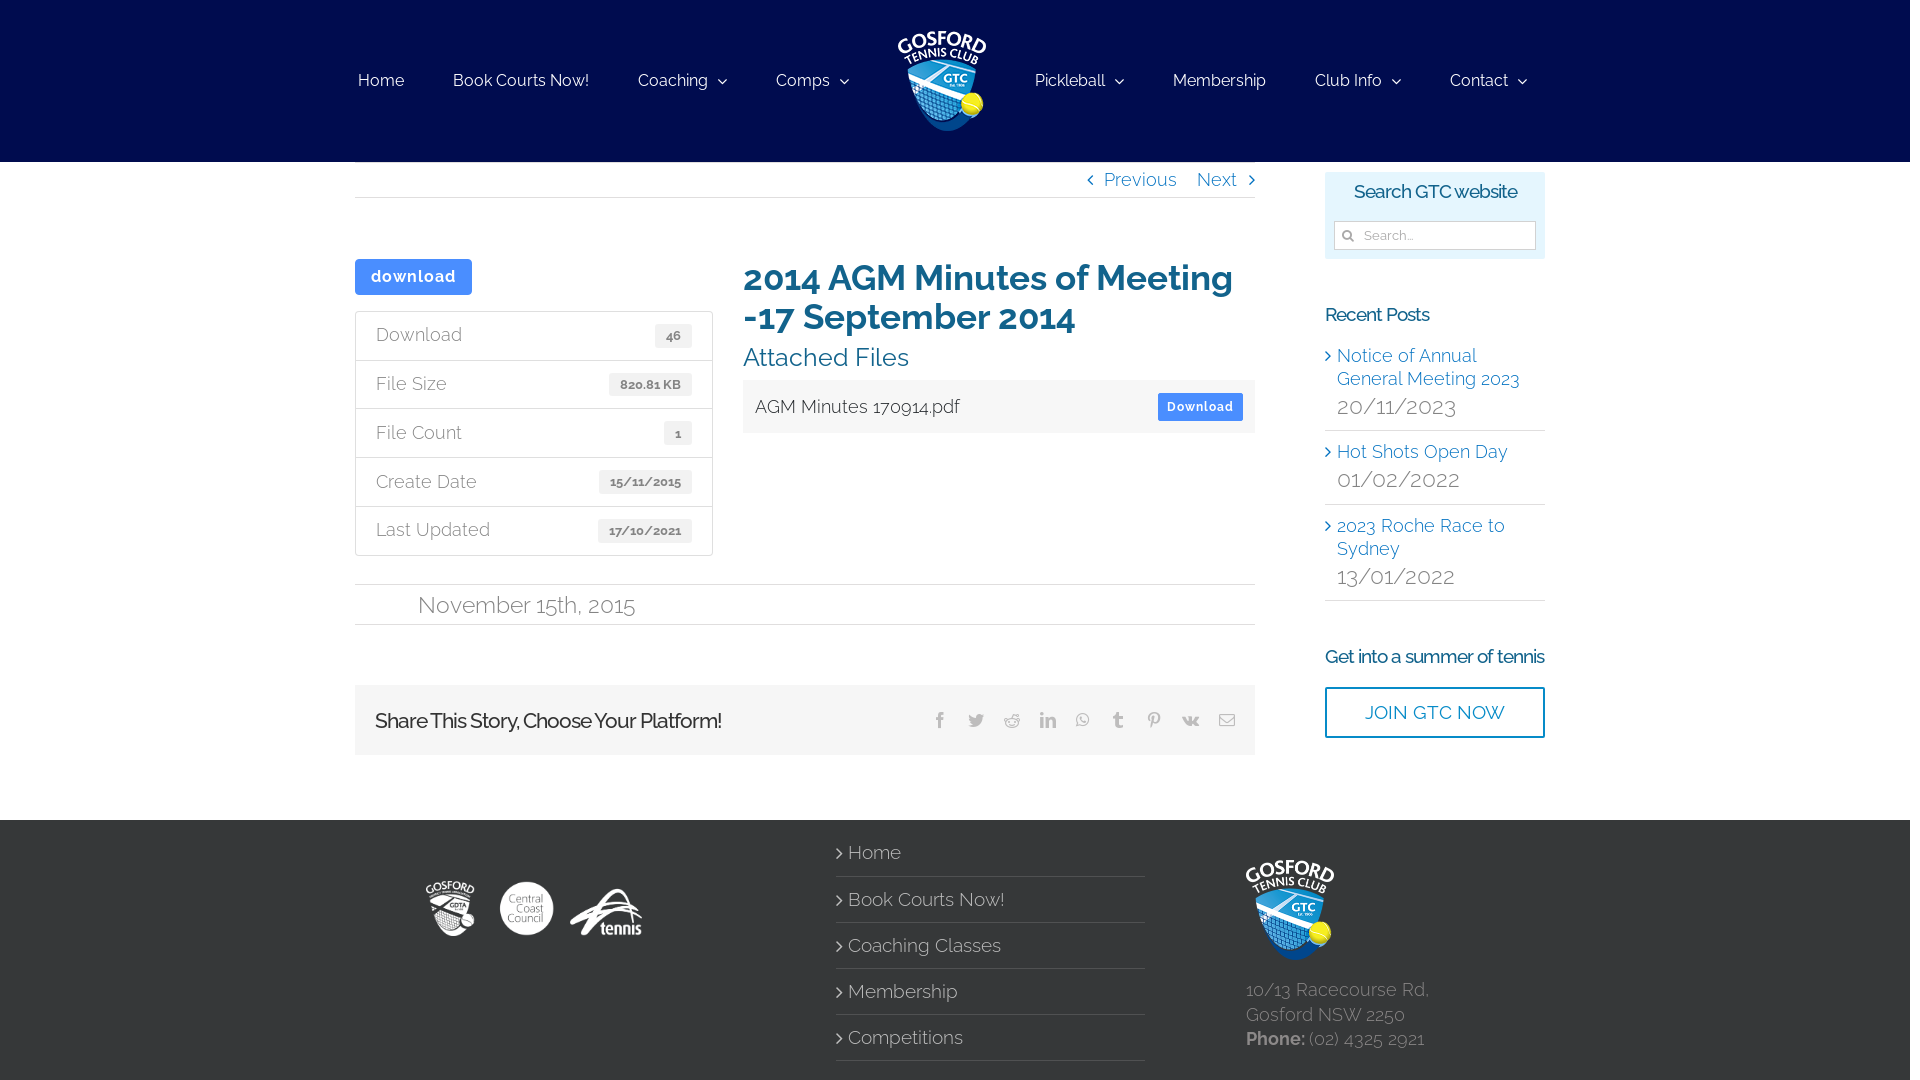 The width and height of the screenshot is (1920, 1080). Describe the element at coordinates (1220, 81) in the screenshot. I see `Membership` at that location.